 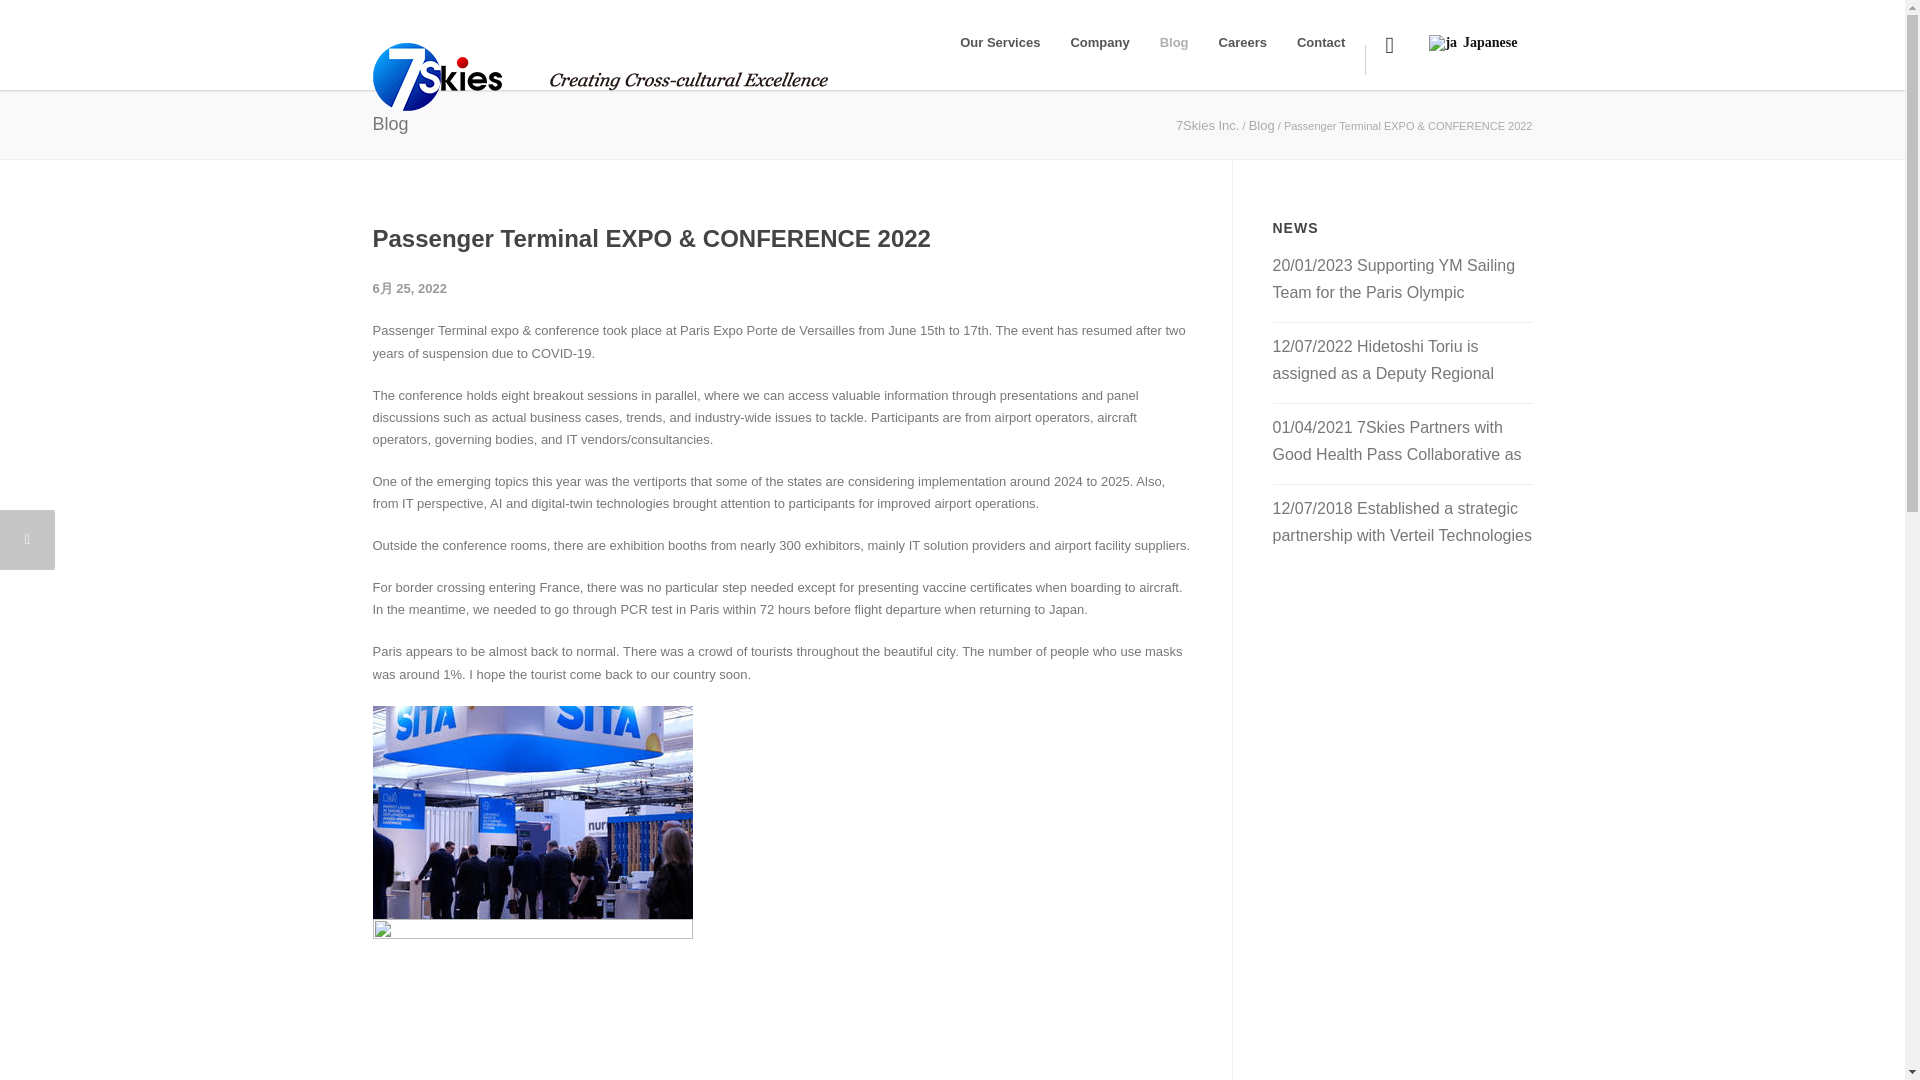 What do you see at coordinates (1442, 42) in the screenshot?
I see `japanese` at bounding box center [1442, 42].